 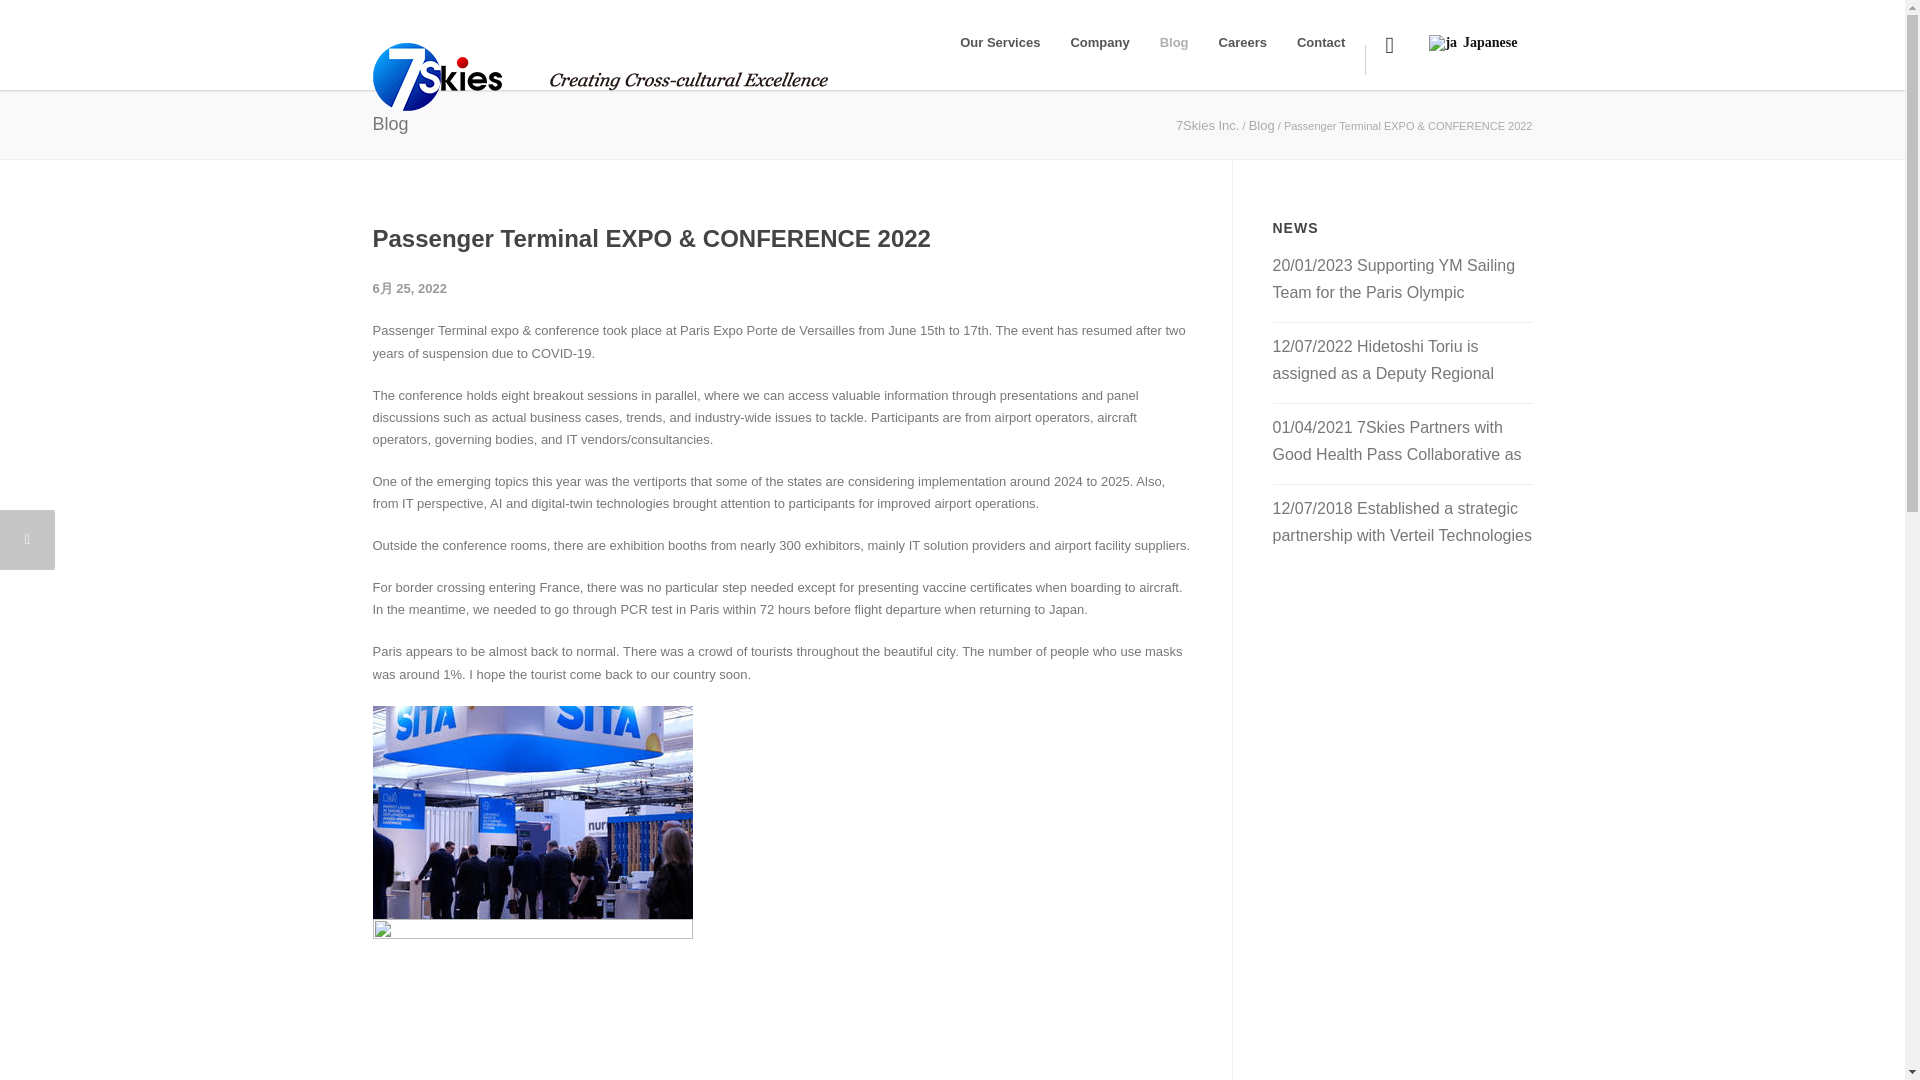 What do you see at coordinates (1442, 42) in the screenshot?
I see `japanese` at bounding box center [1442, 42].